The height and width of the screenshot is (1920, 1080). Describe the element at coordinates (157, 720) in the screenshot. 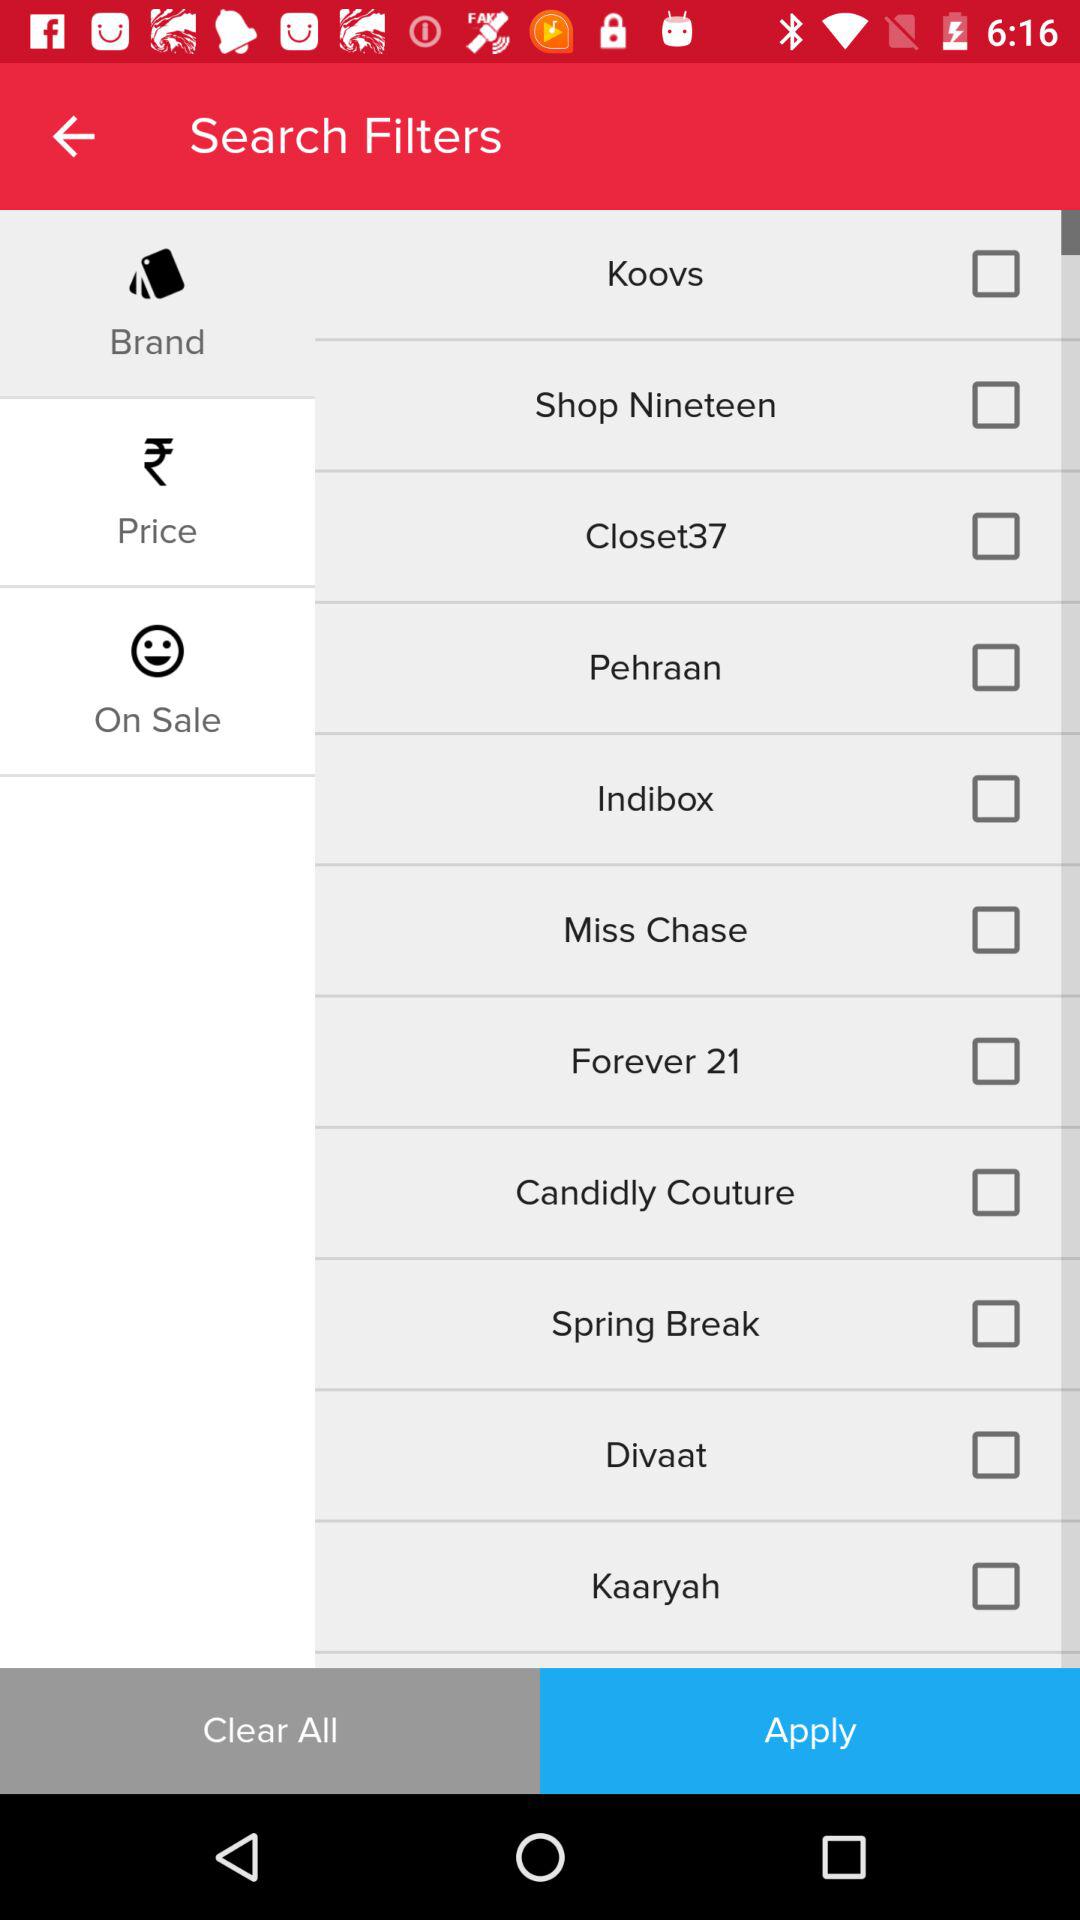

I see `press icon to the left of pehraan` at that location.